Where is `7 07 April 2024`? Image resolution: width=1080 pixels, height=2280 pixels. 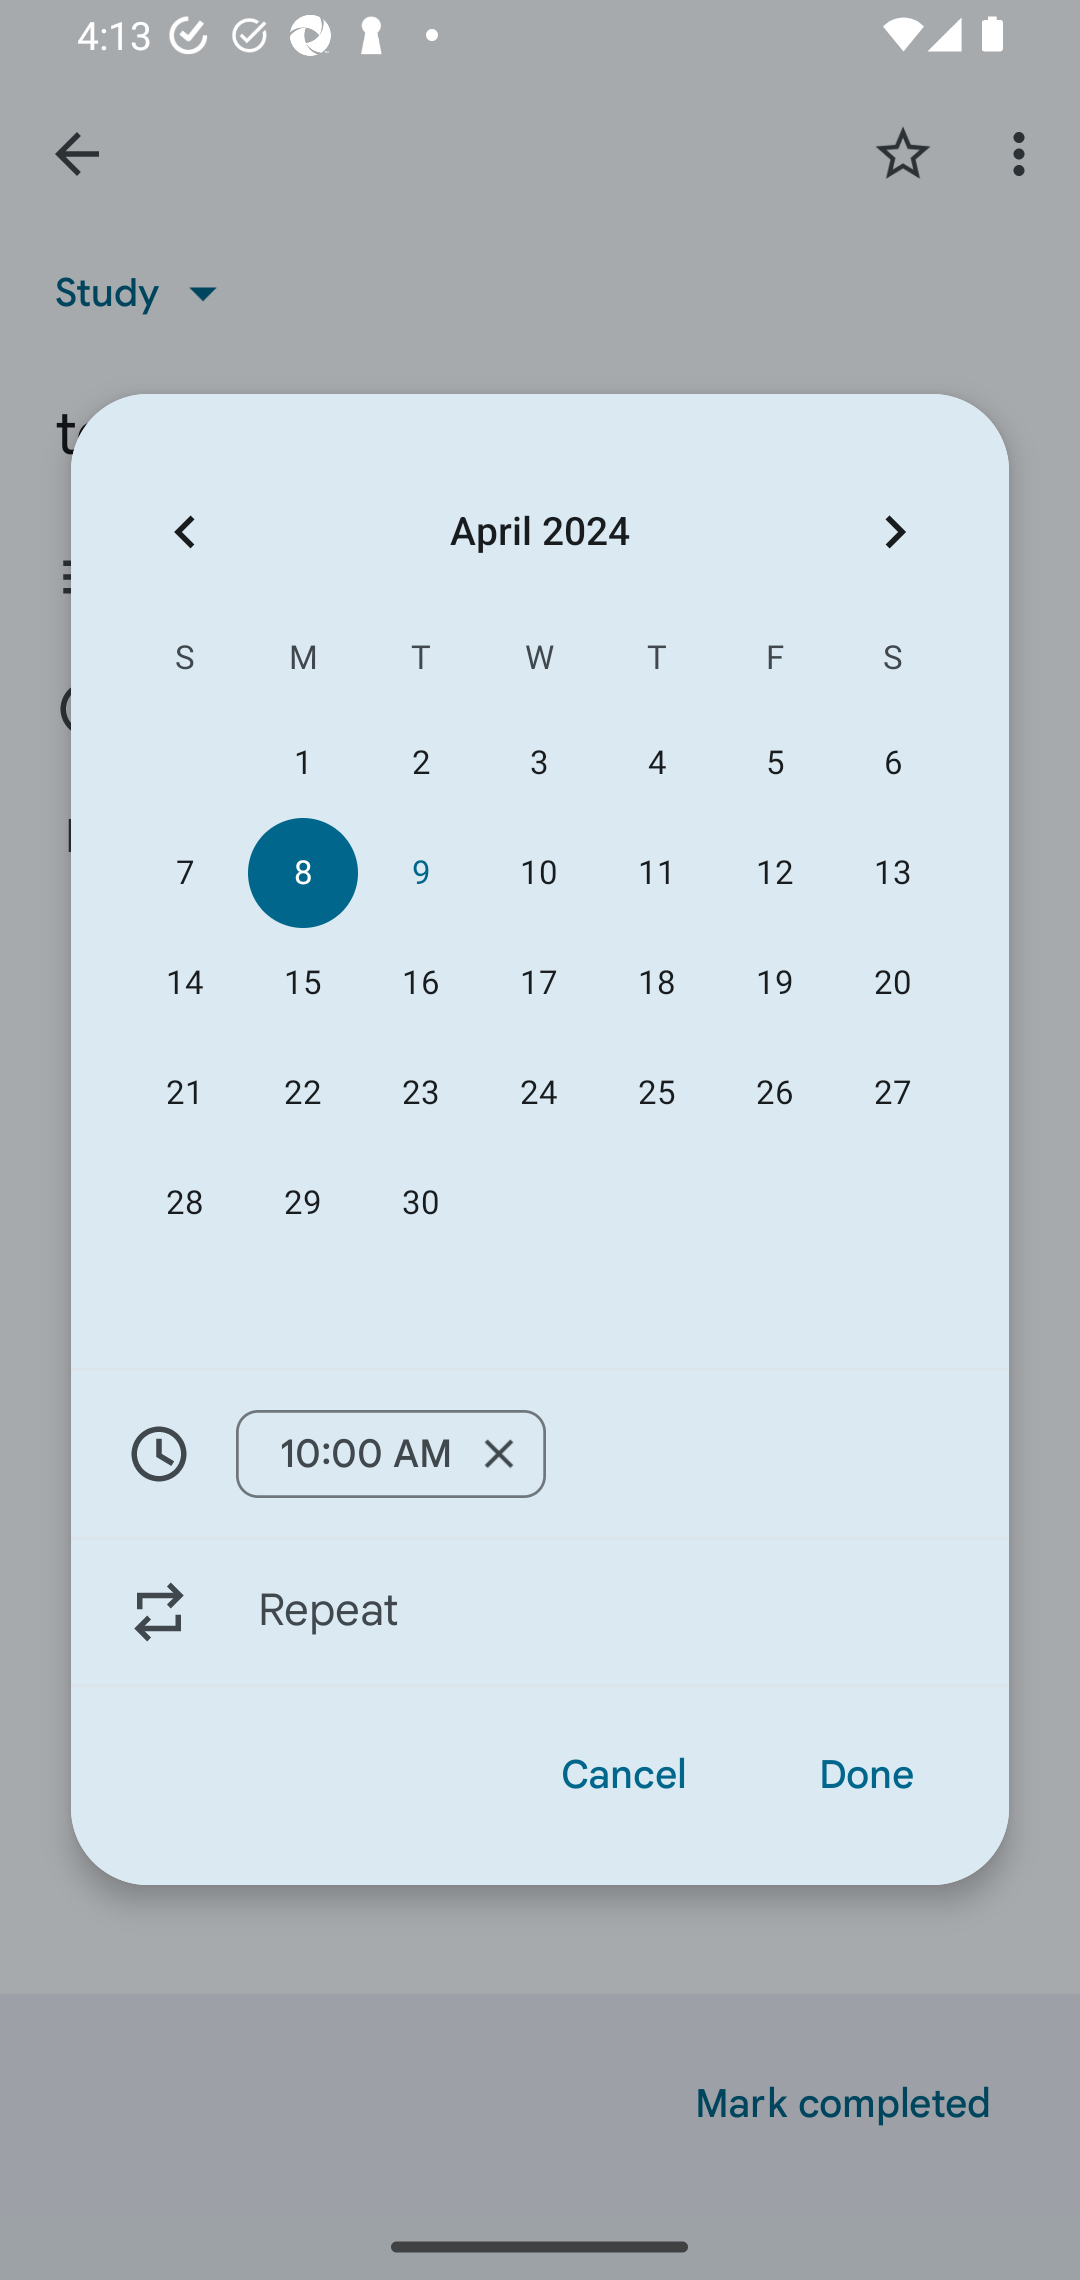
7 07 April 2024 is located at coordinates (185, 872).